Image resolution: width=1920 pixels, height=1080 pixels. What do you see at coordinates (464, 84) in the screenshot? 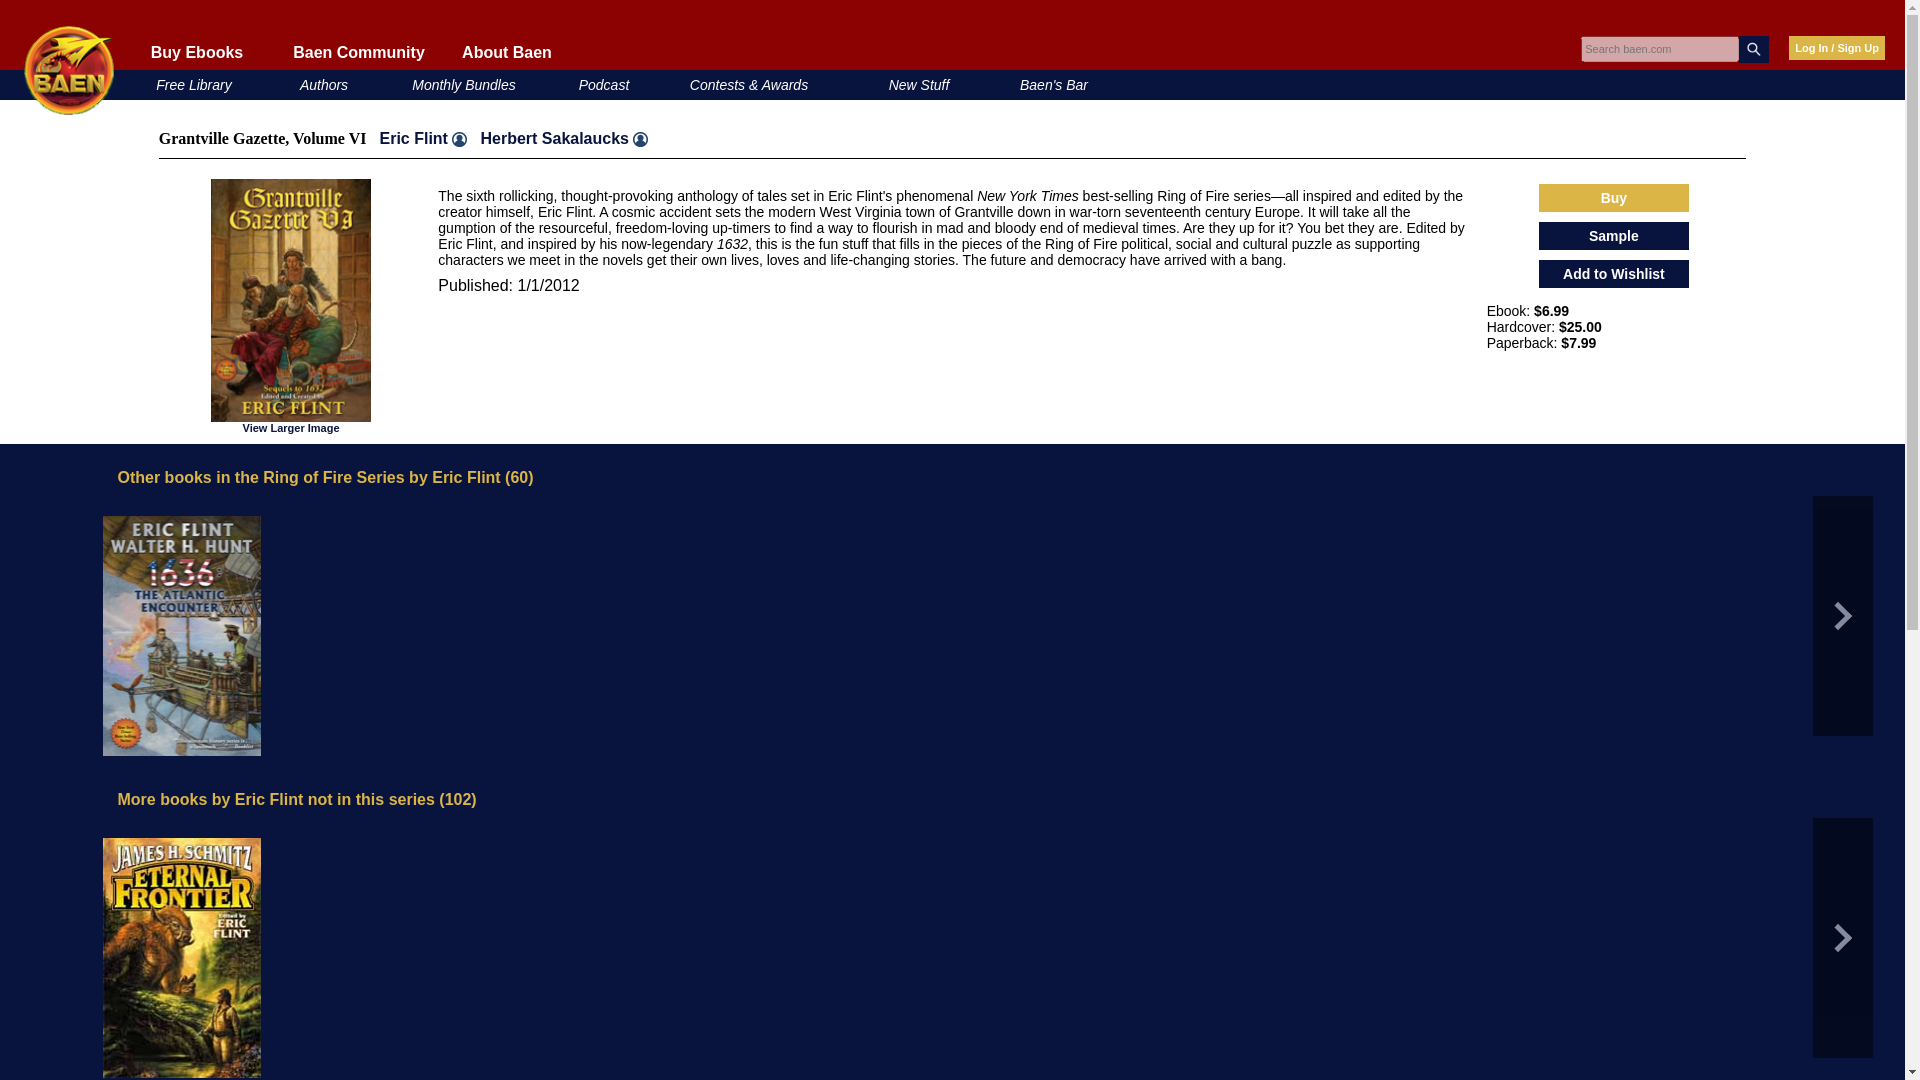
I see `Monthly Bundles` at bounding box center [464, 84].